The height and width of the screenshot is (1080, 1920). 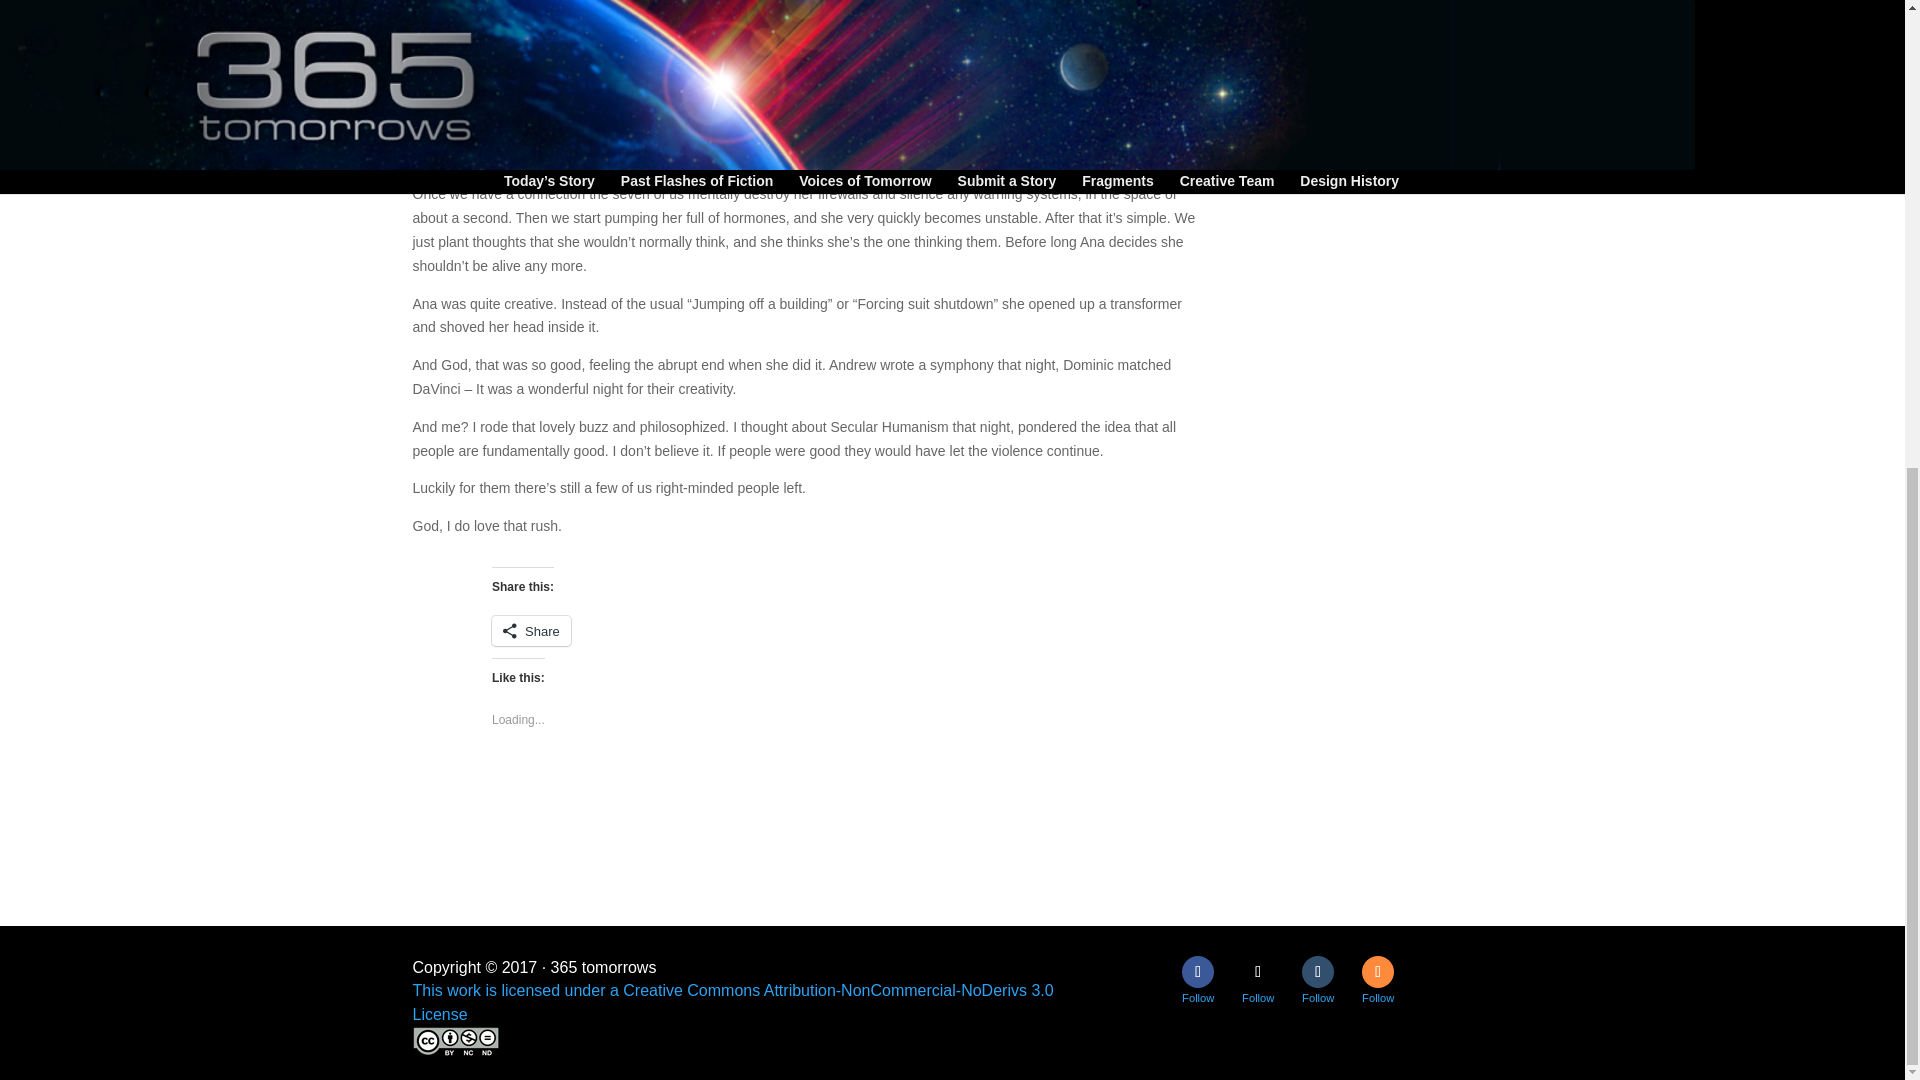 What do you see at coordinates (1377, 972) in the screenshot?
I see `Follow on RSS` at bounding box center [1377, 972].